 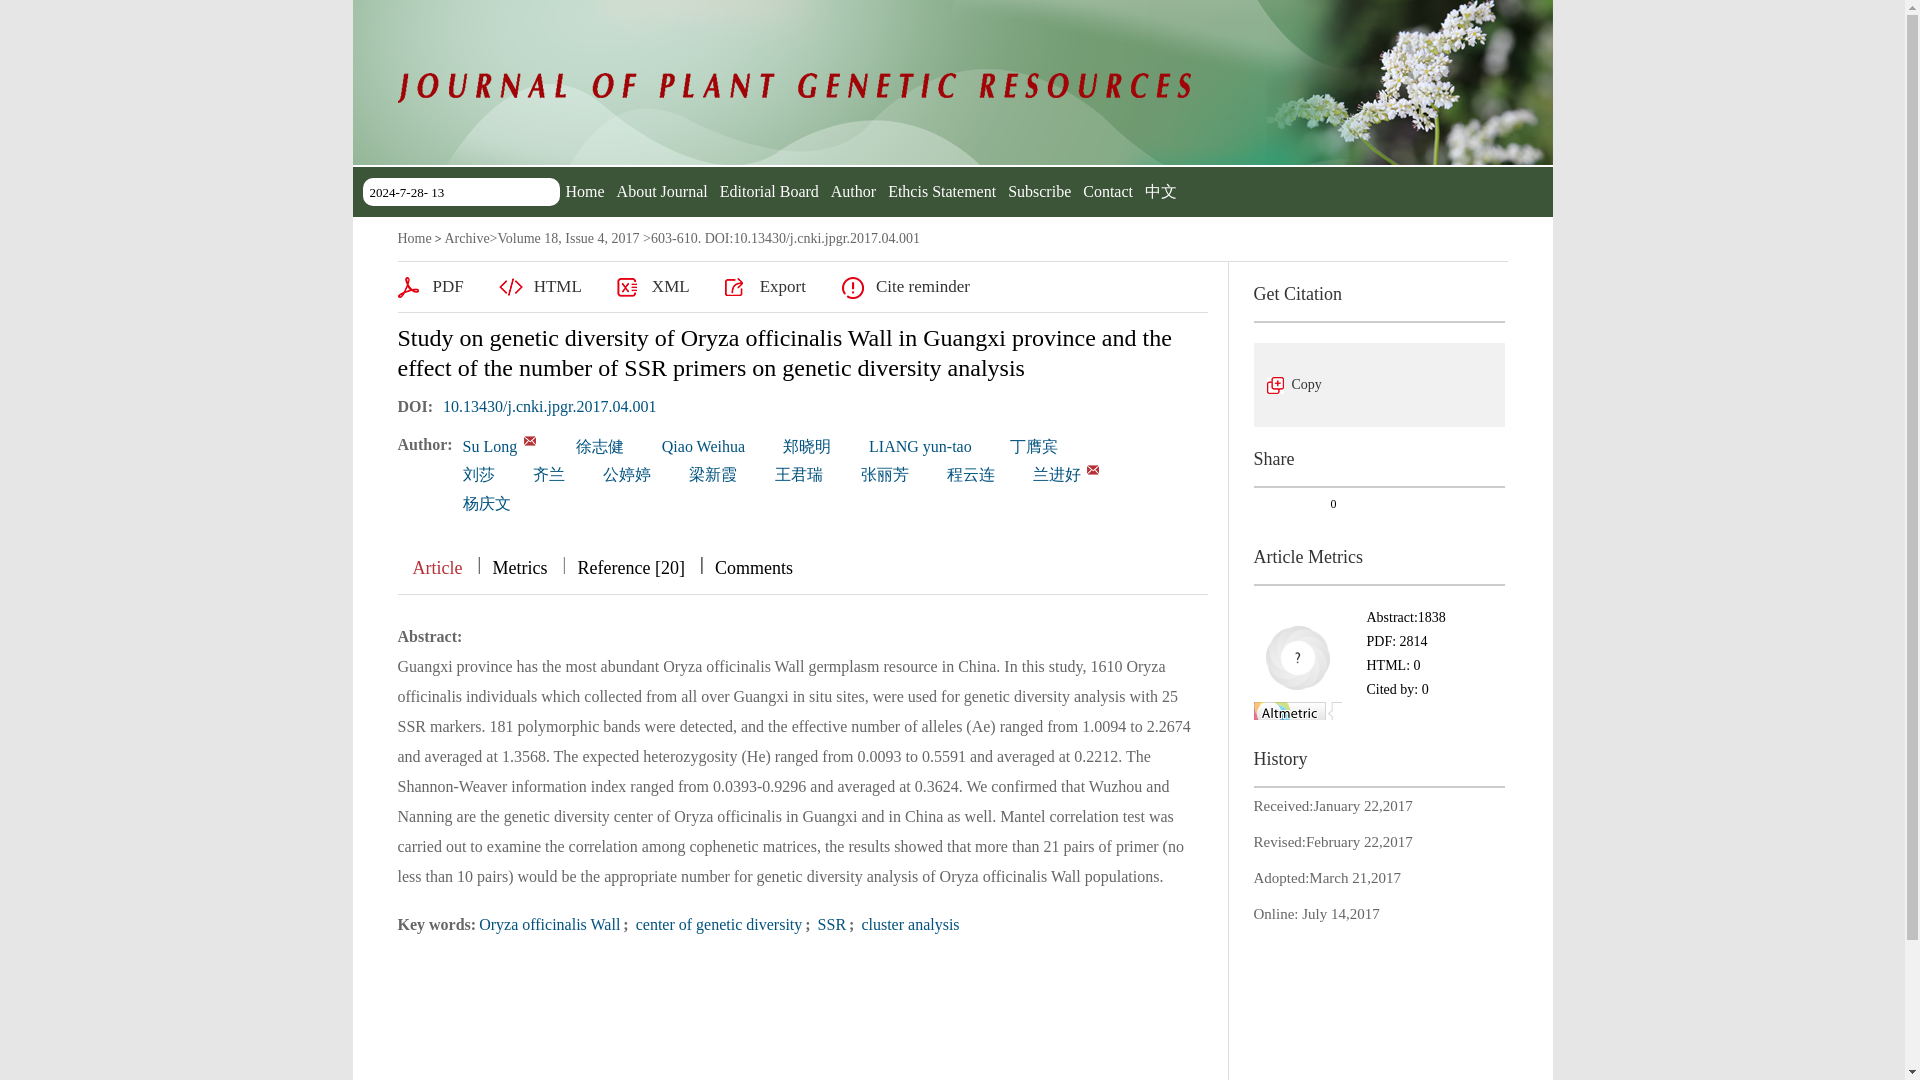 What do you see at coordinates (766, 287) in the screenshot?
I see `Export` at bounding box center [766, 287].